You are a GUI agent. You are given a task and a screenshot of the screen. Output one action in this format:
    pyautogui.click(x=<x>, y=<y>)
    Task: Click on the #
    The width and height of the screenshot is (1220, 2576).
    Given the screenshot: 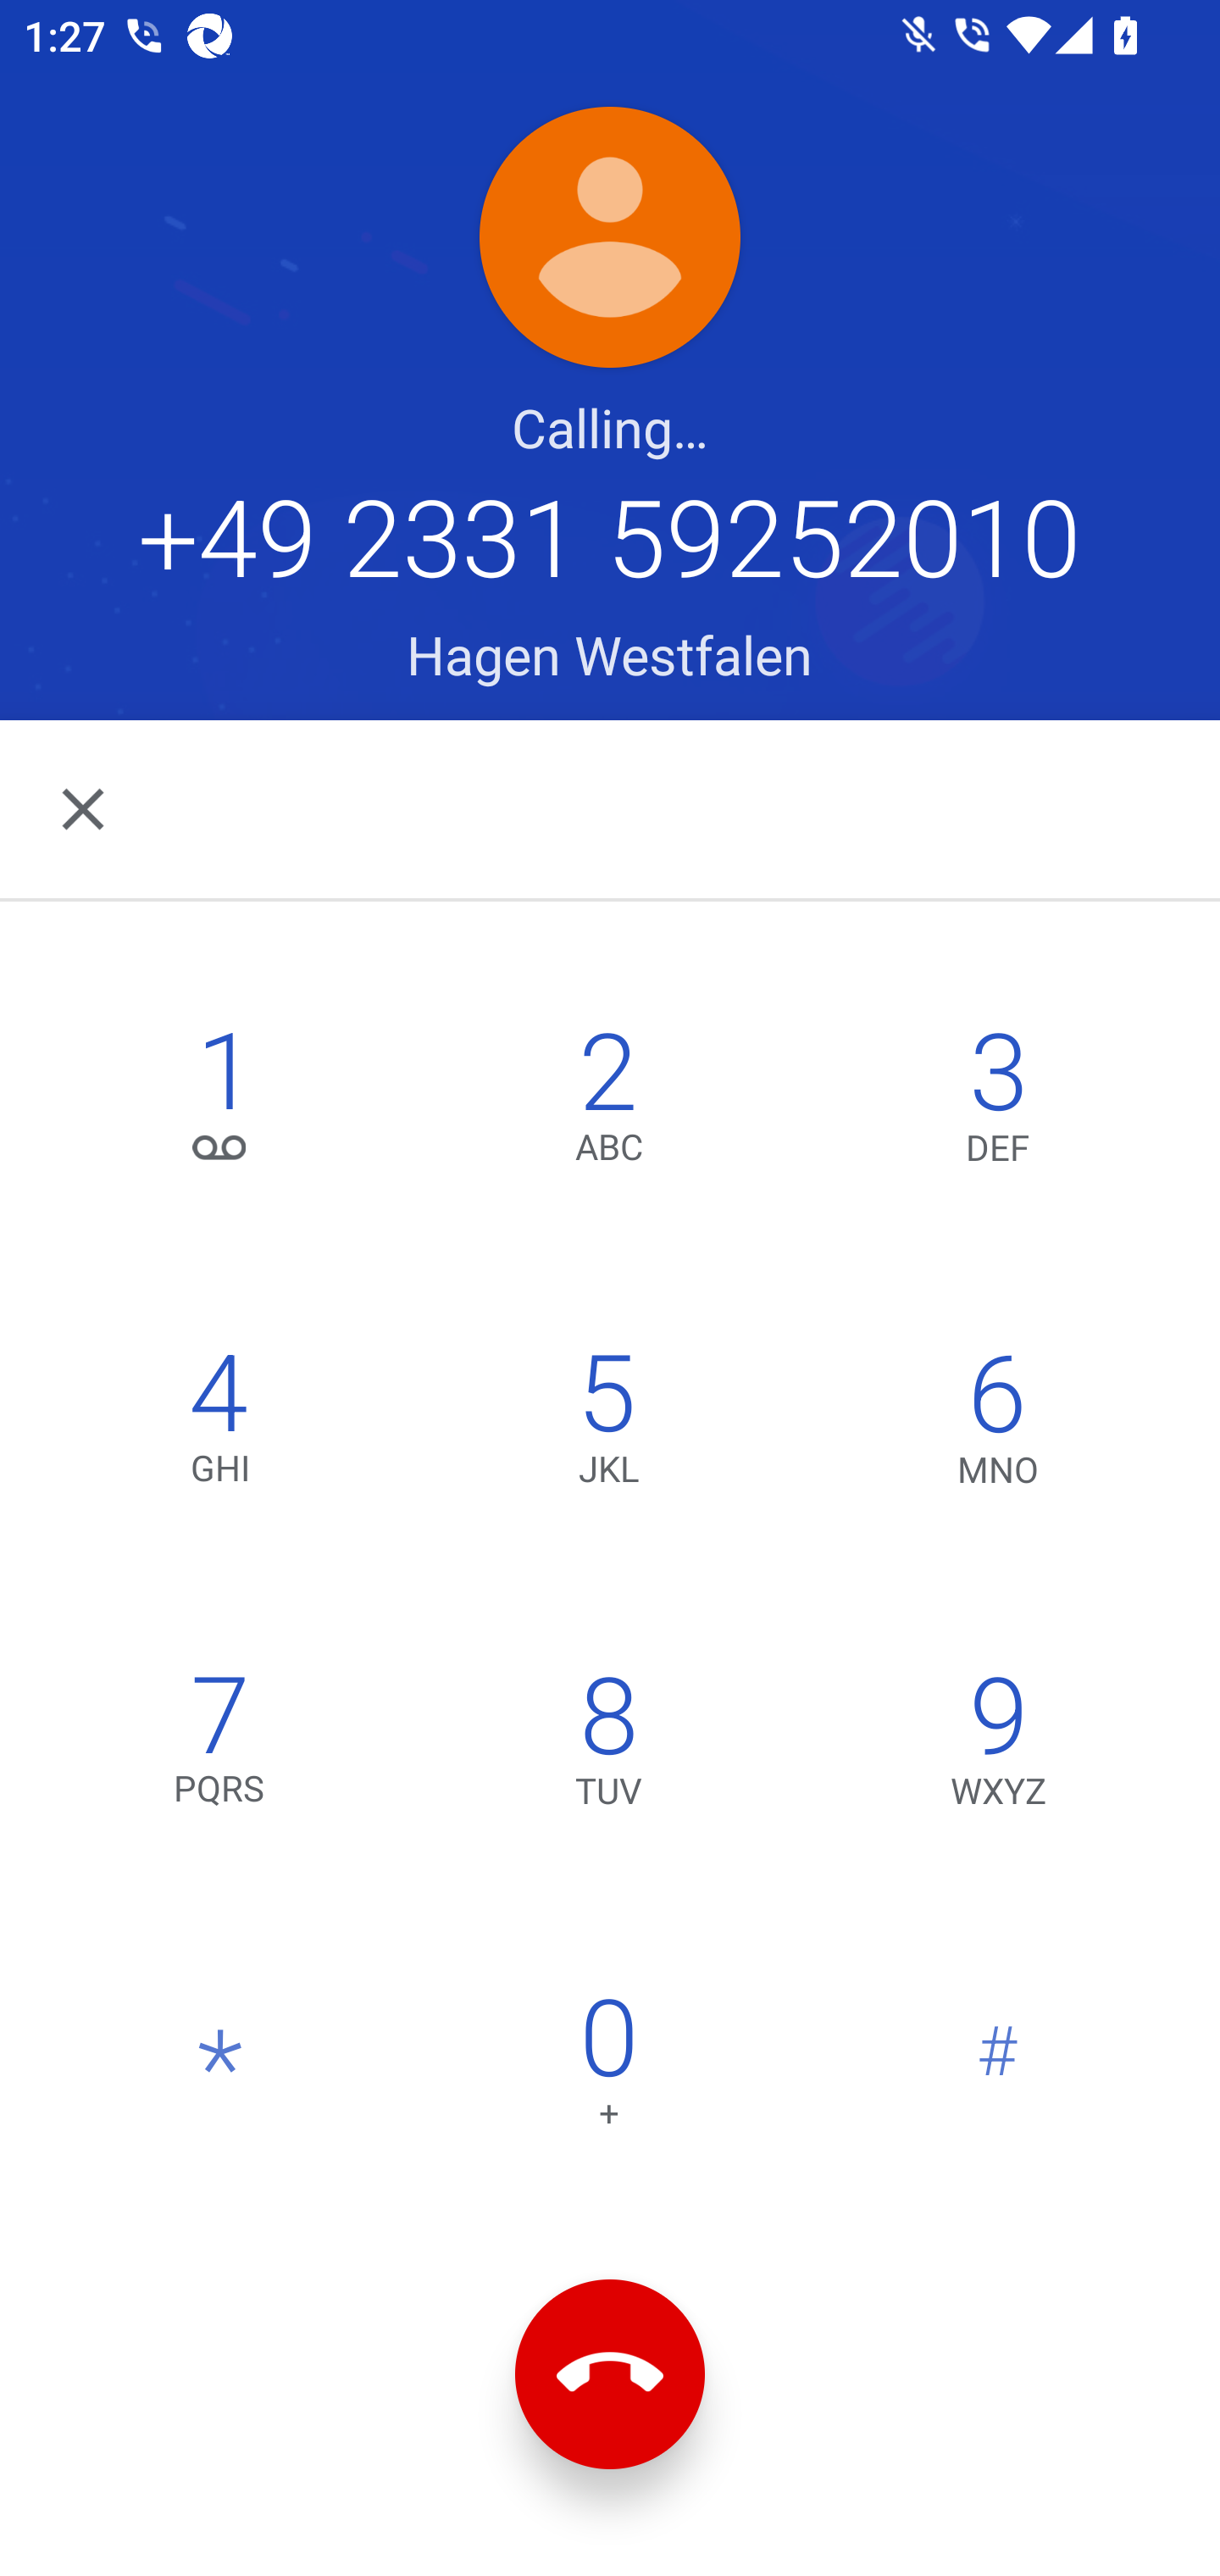 What is the action you would take?
    pyautogui.click(x=998, y=2069)
    